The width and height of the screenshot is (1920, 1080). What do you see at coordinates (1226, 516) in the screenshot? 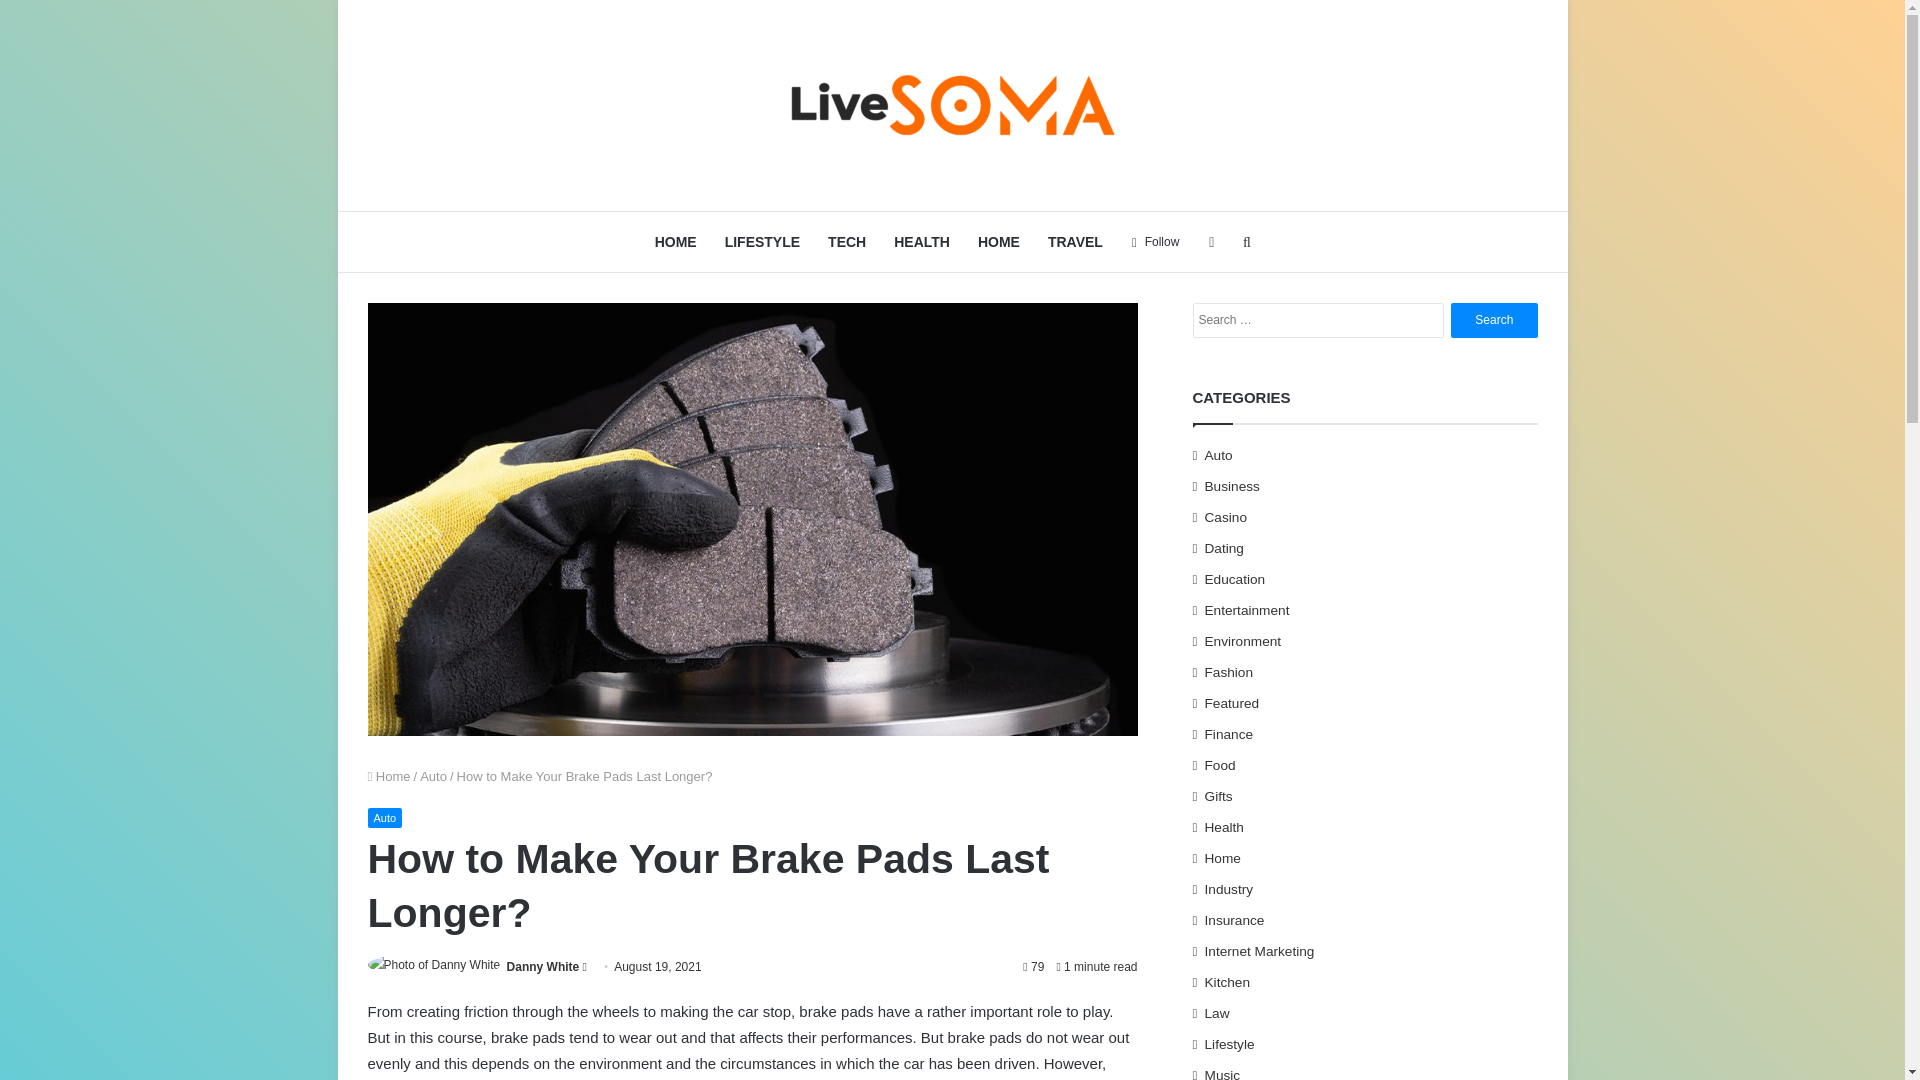
I see `Casino` at bounding box center [1226, 516].